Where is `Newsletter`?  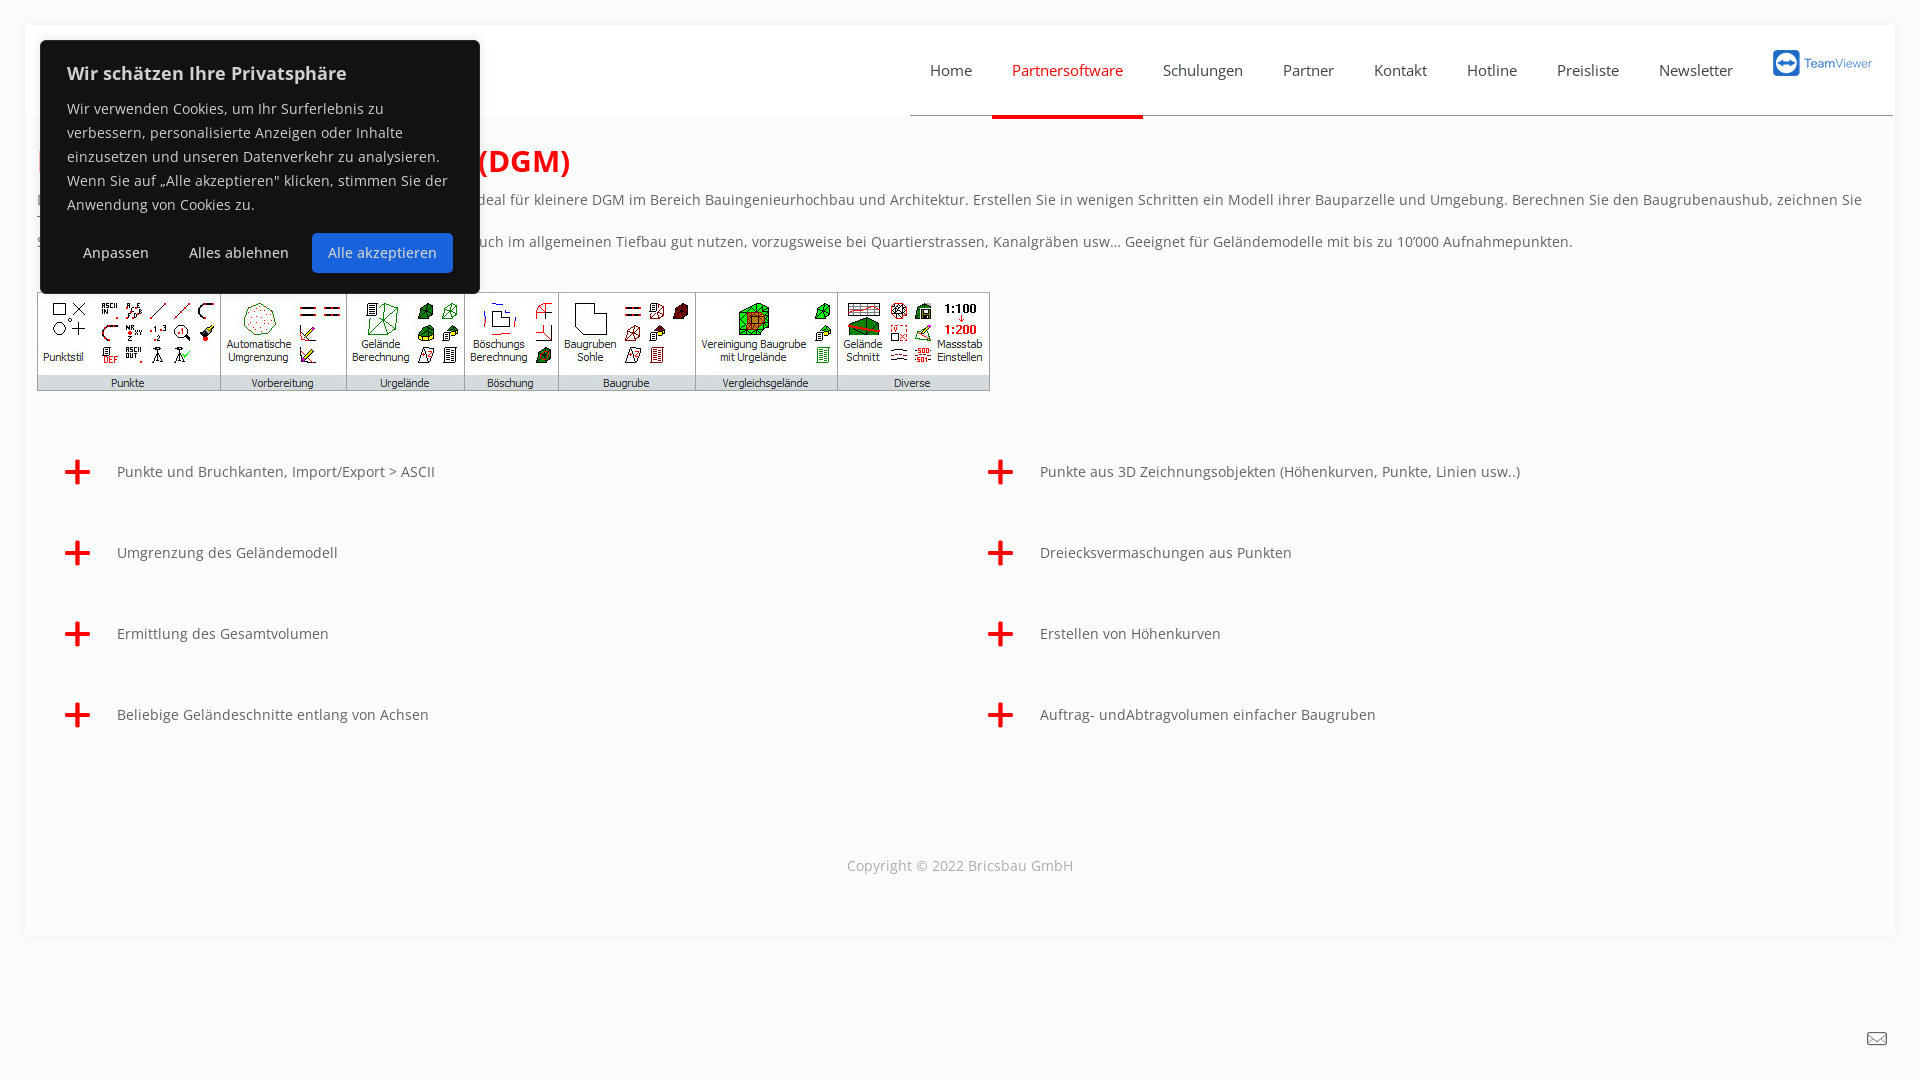 Newsletter is located at coordinates (1696, 70).